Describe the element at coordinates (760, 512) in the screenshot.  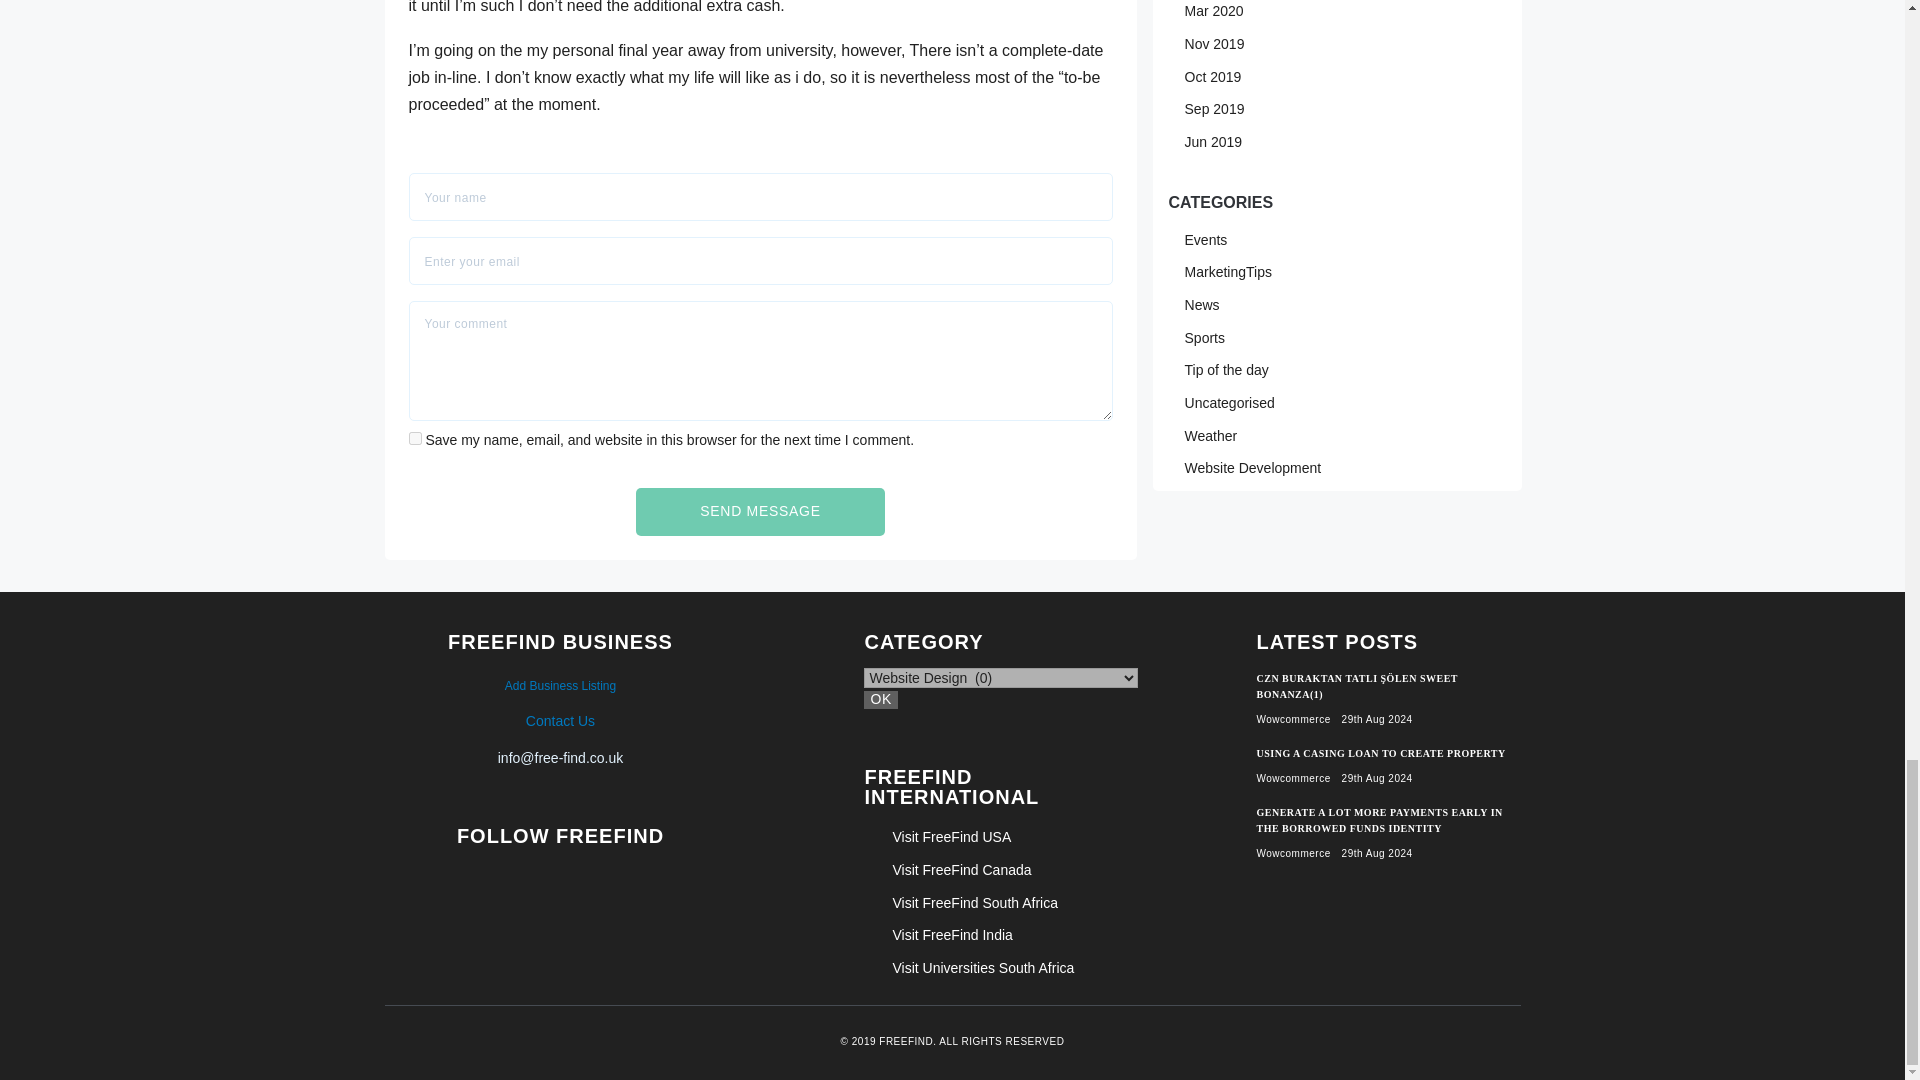
I see `Send message` at that location.